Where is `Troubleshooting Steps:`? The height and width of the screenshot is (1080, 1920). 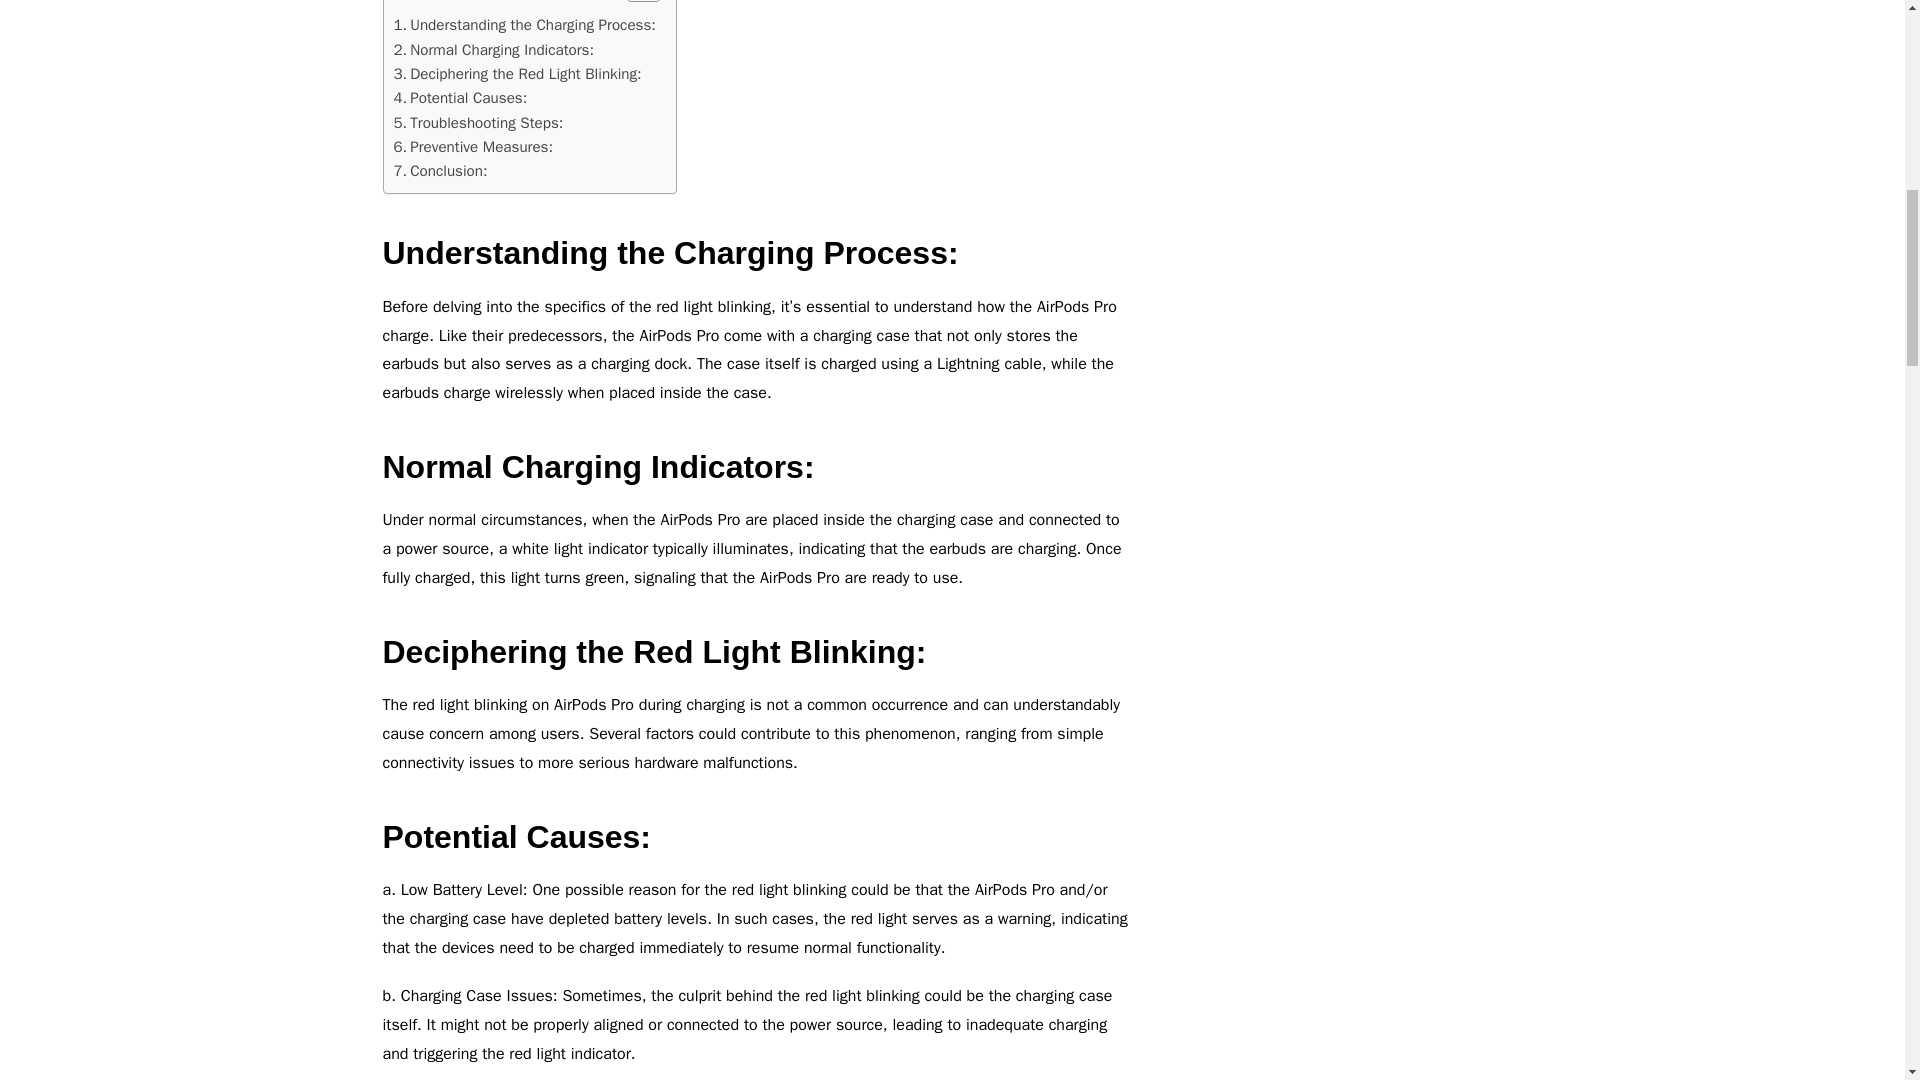
Troubleshooting Steps: is located at coordinates (478, 123).